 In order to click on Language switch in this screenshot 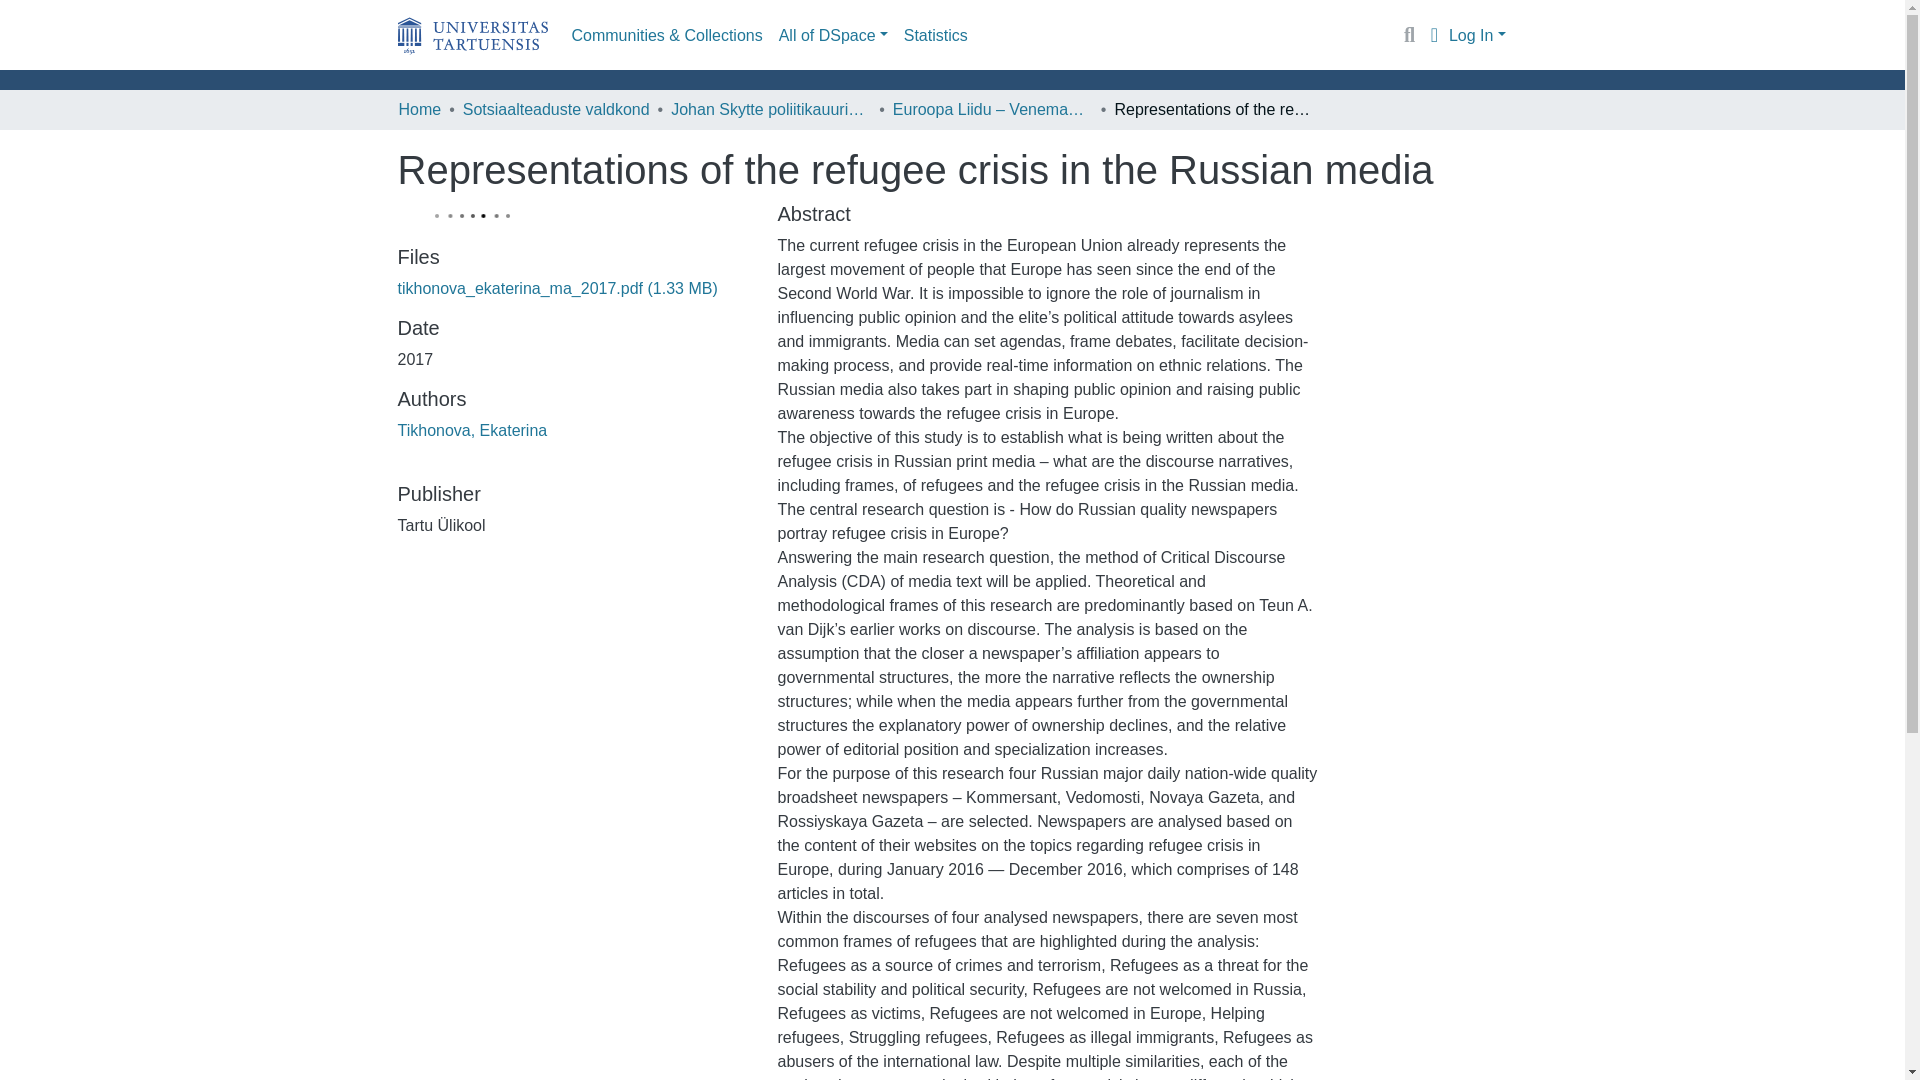, I will do `click(1434, 35)`.